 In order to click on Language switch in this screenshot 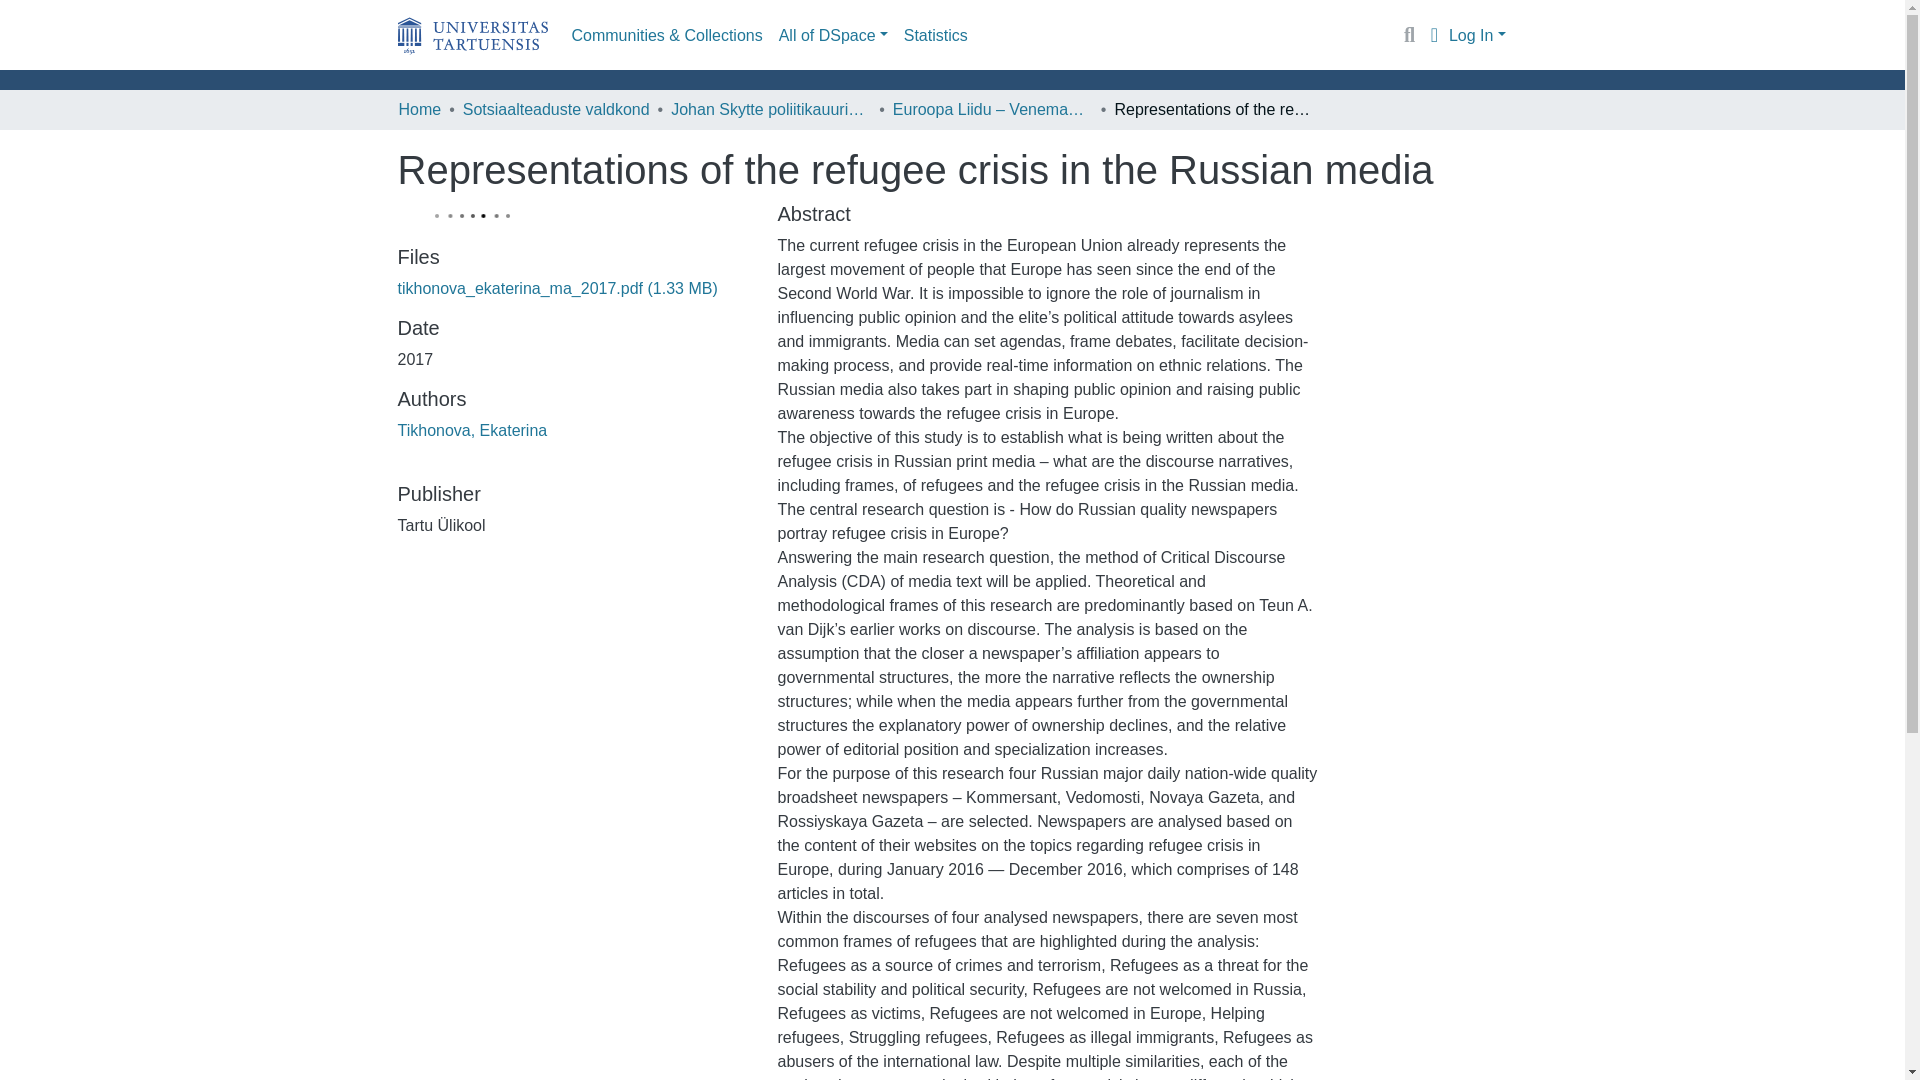, I will do `click(1434, 35)`.